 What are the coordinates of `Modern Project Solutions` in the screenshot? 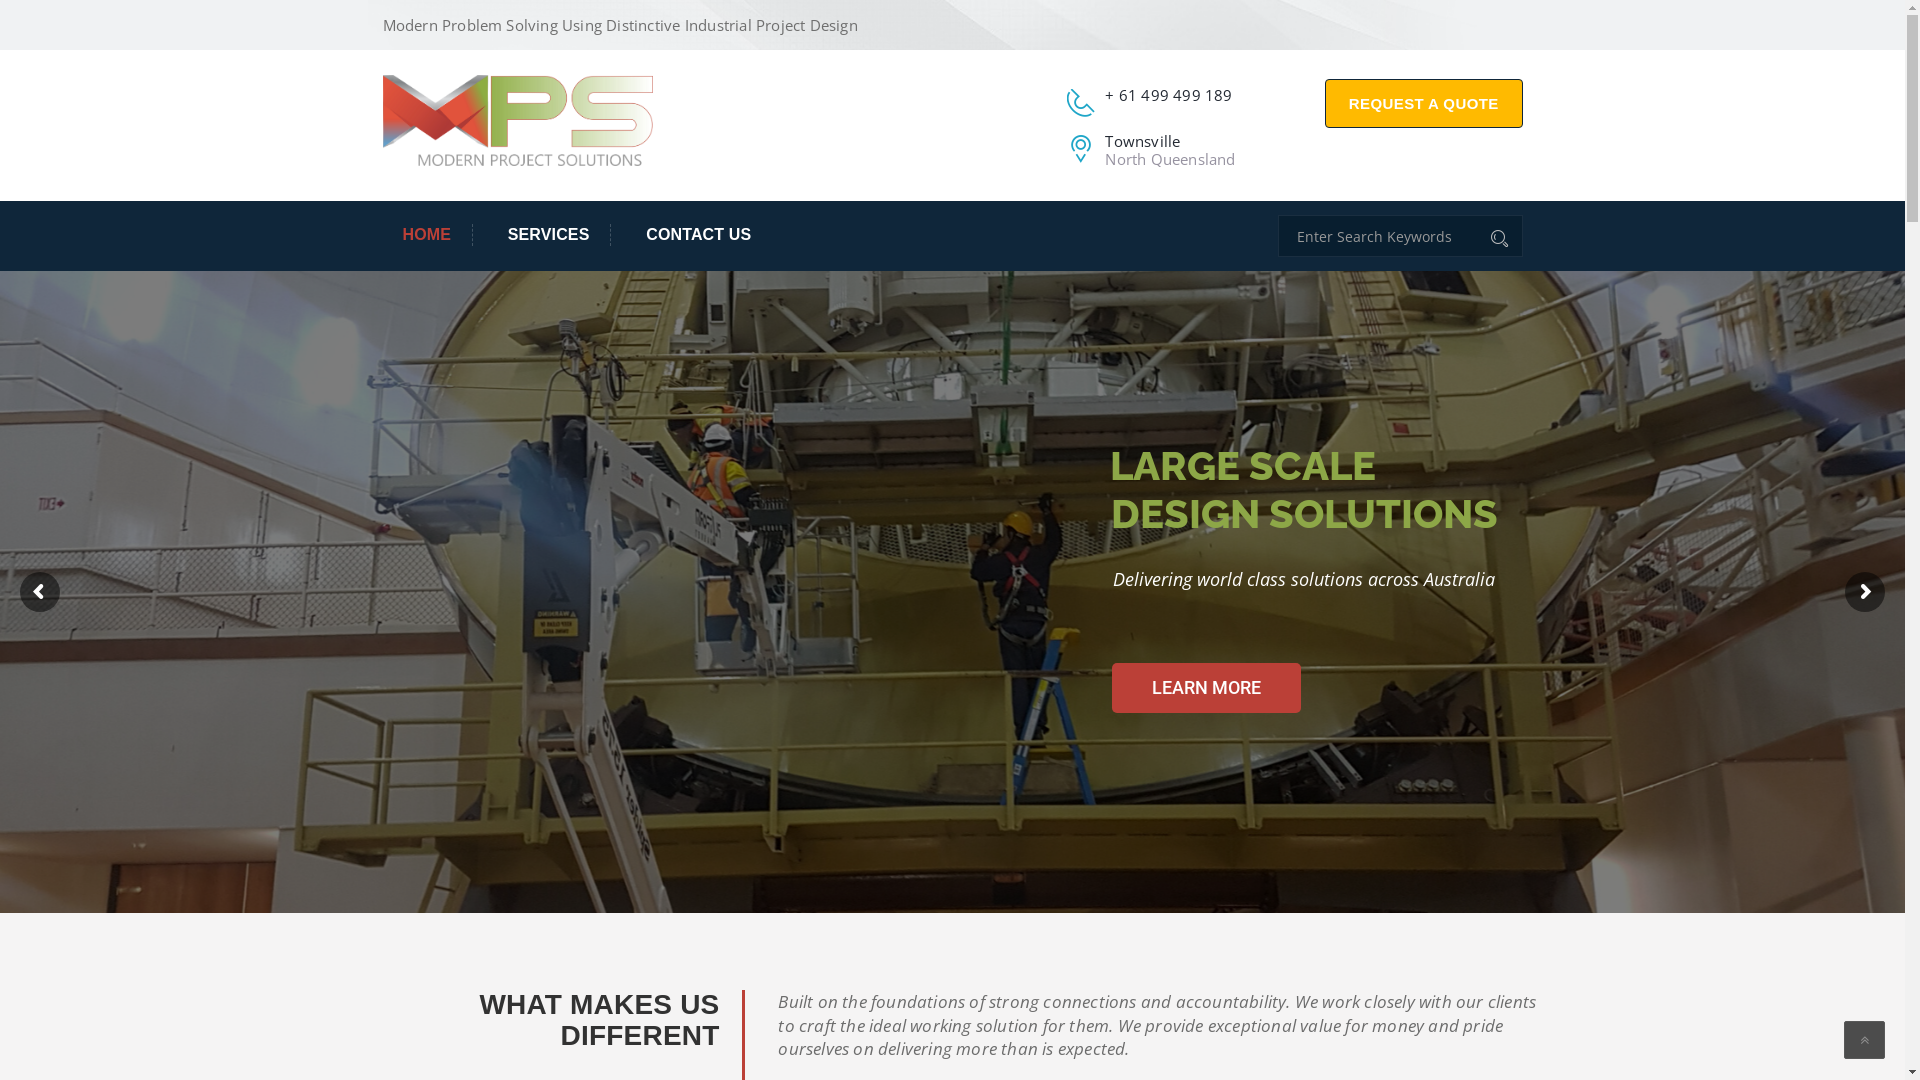 It's located at (517, 119).